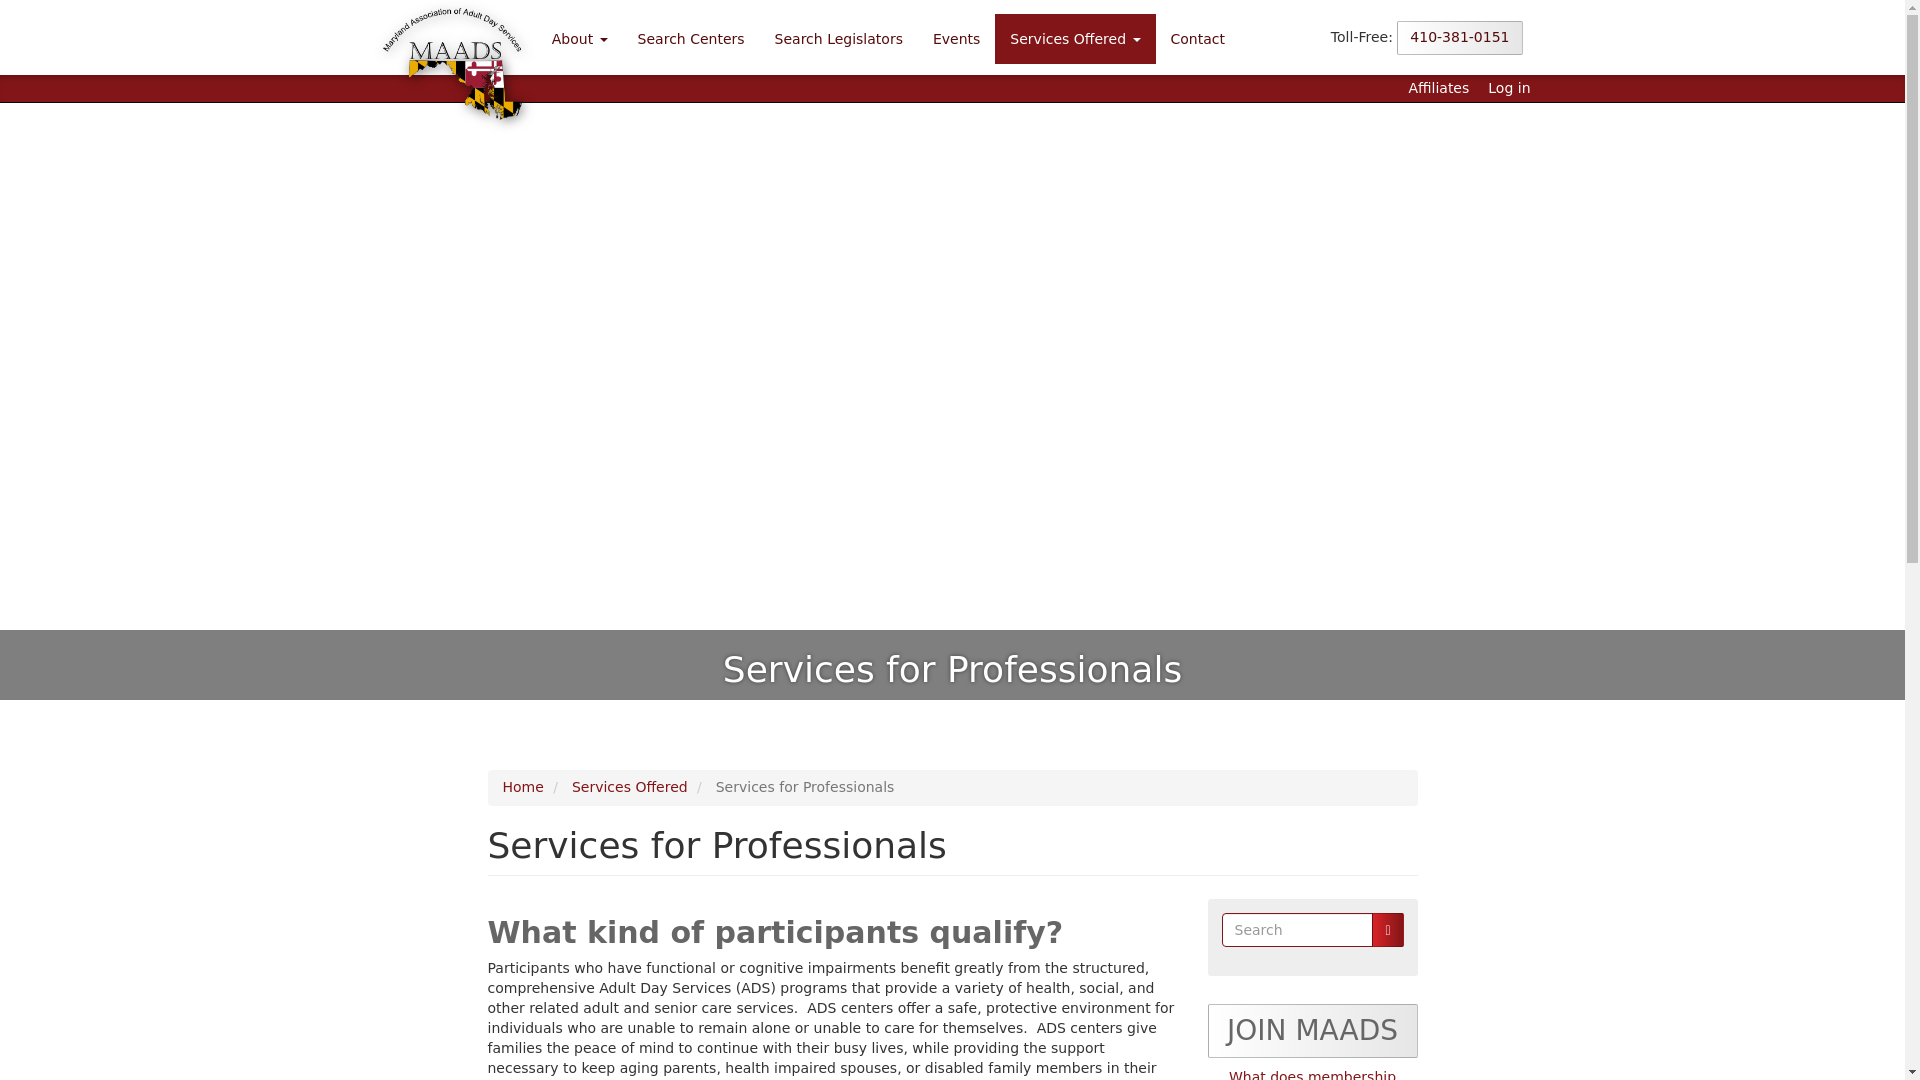 This screenshot has width=1920, height=1080. I want to click on Contact, so click(1198, 38).